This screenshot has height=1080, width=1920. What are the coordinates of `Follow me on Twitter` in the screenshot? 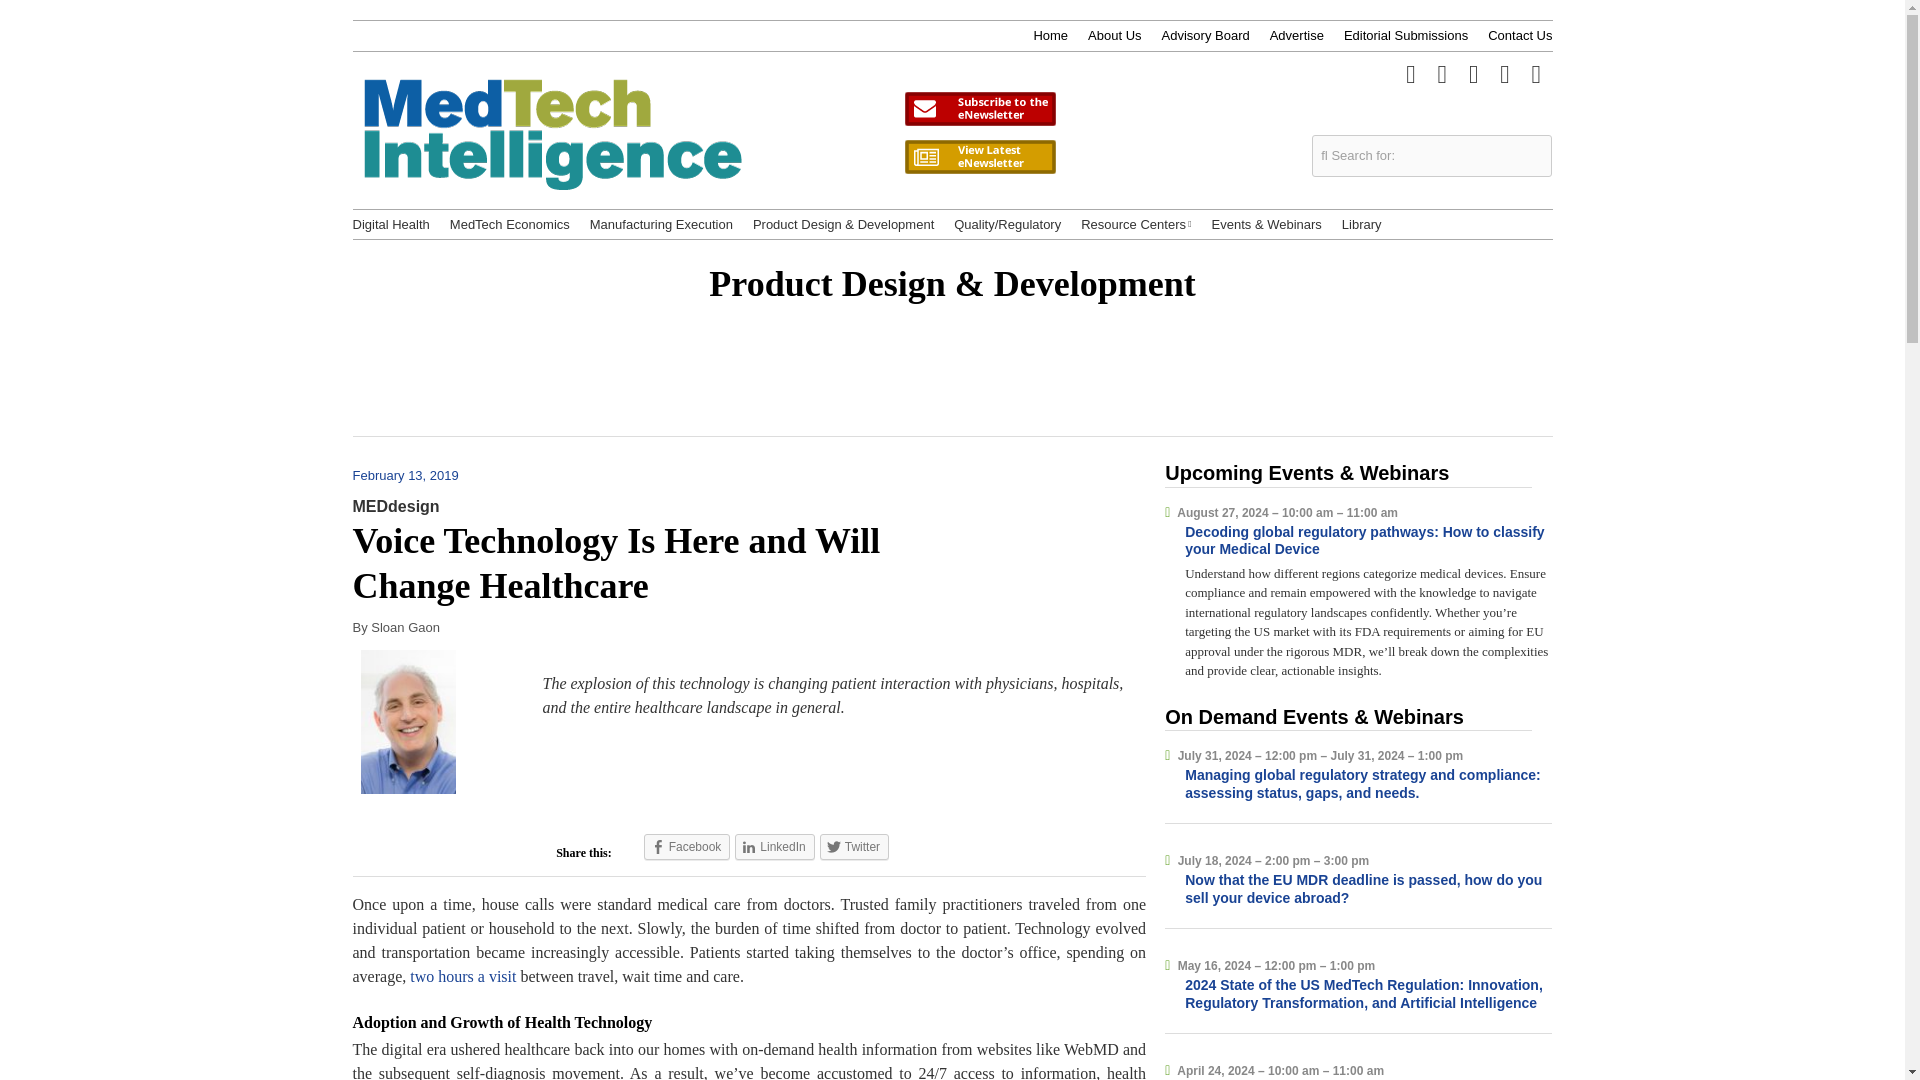 It's located at (1410, 73).